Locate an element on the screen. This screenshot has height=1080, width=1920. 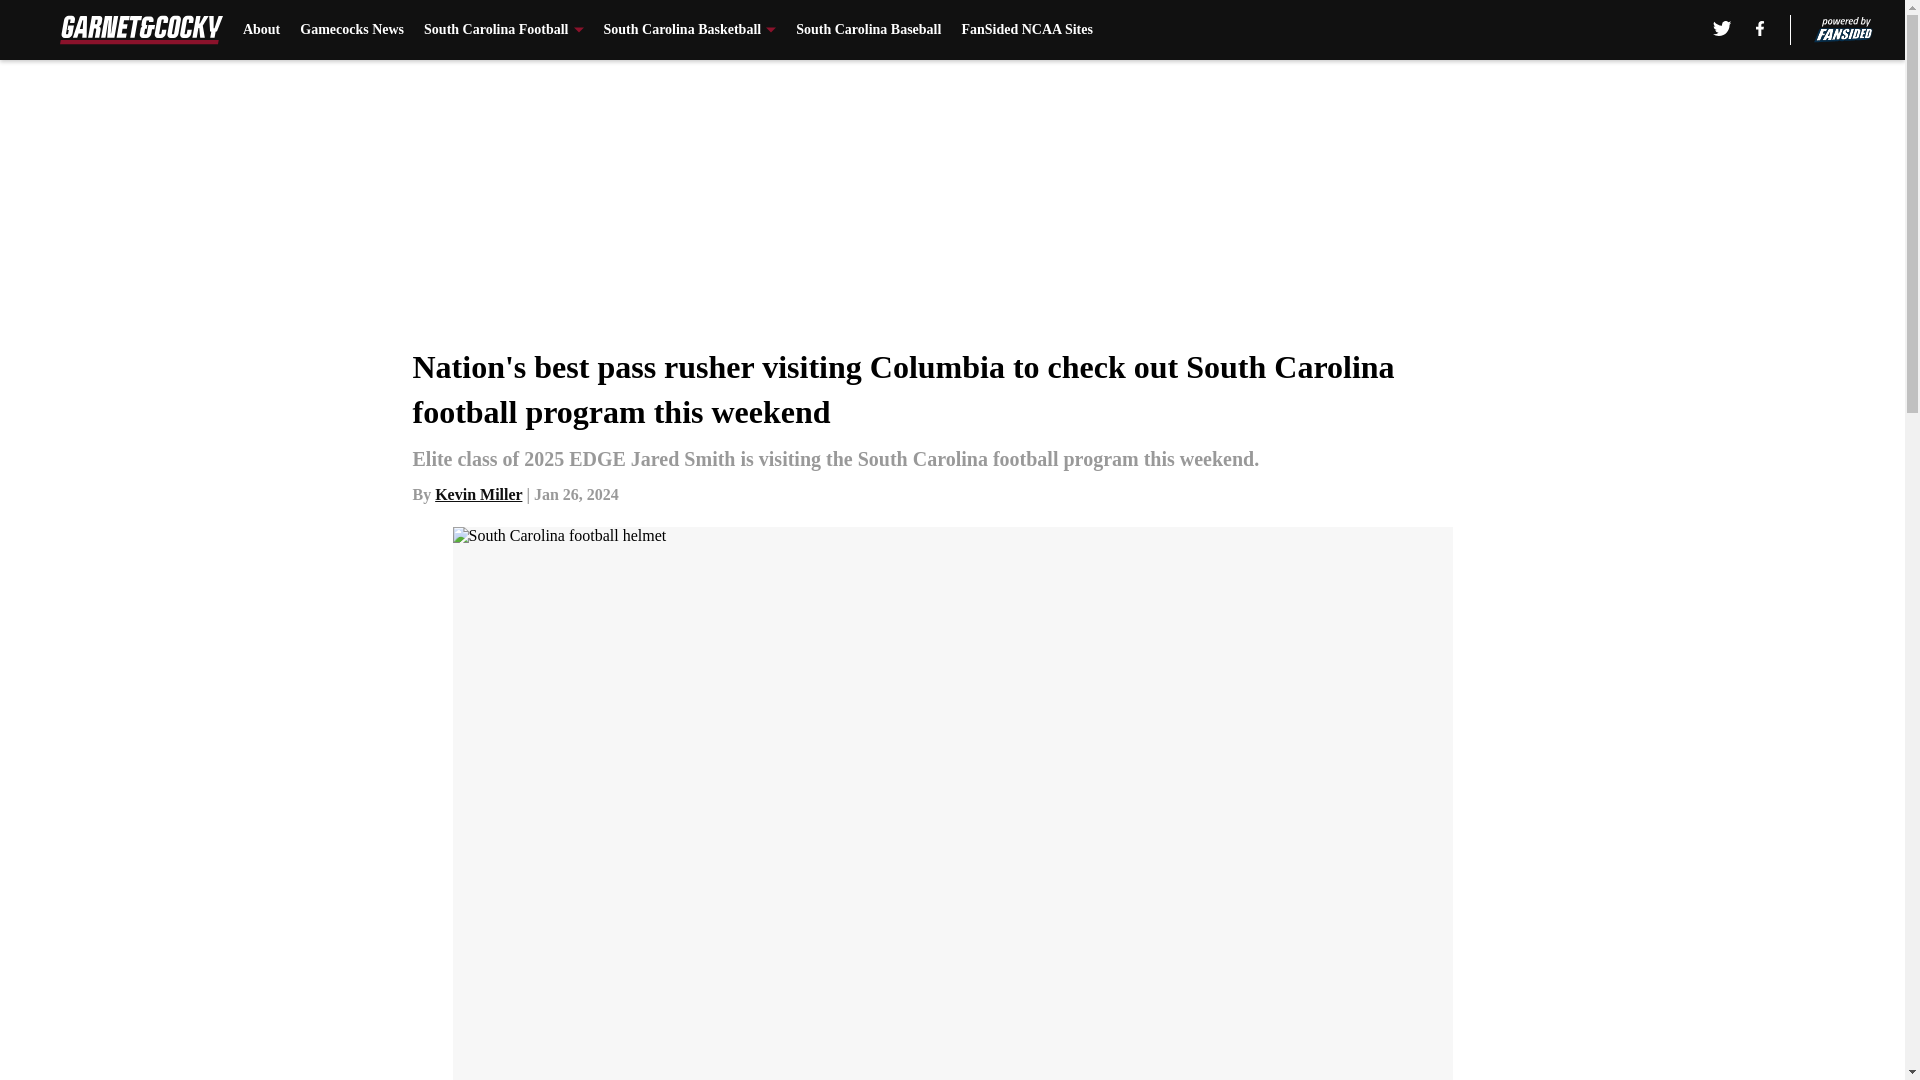
About is located at coordinates (262, 30).